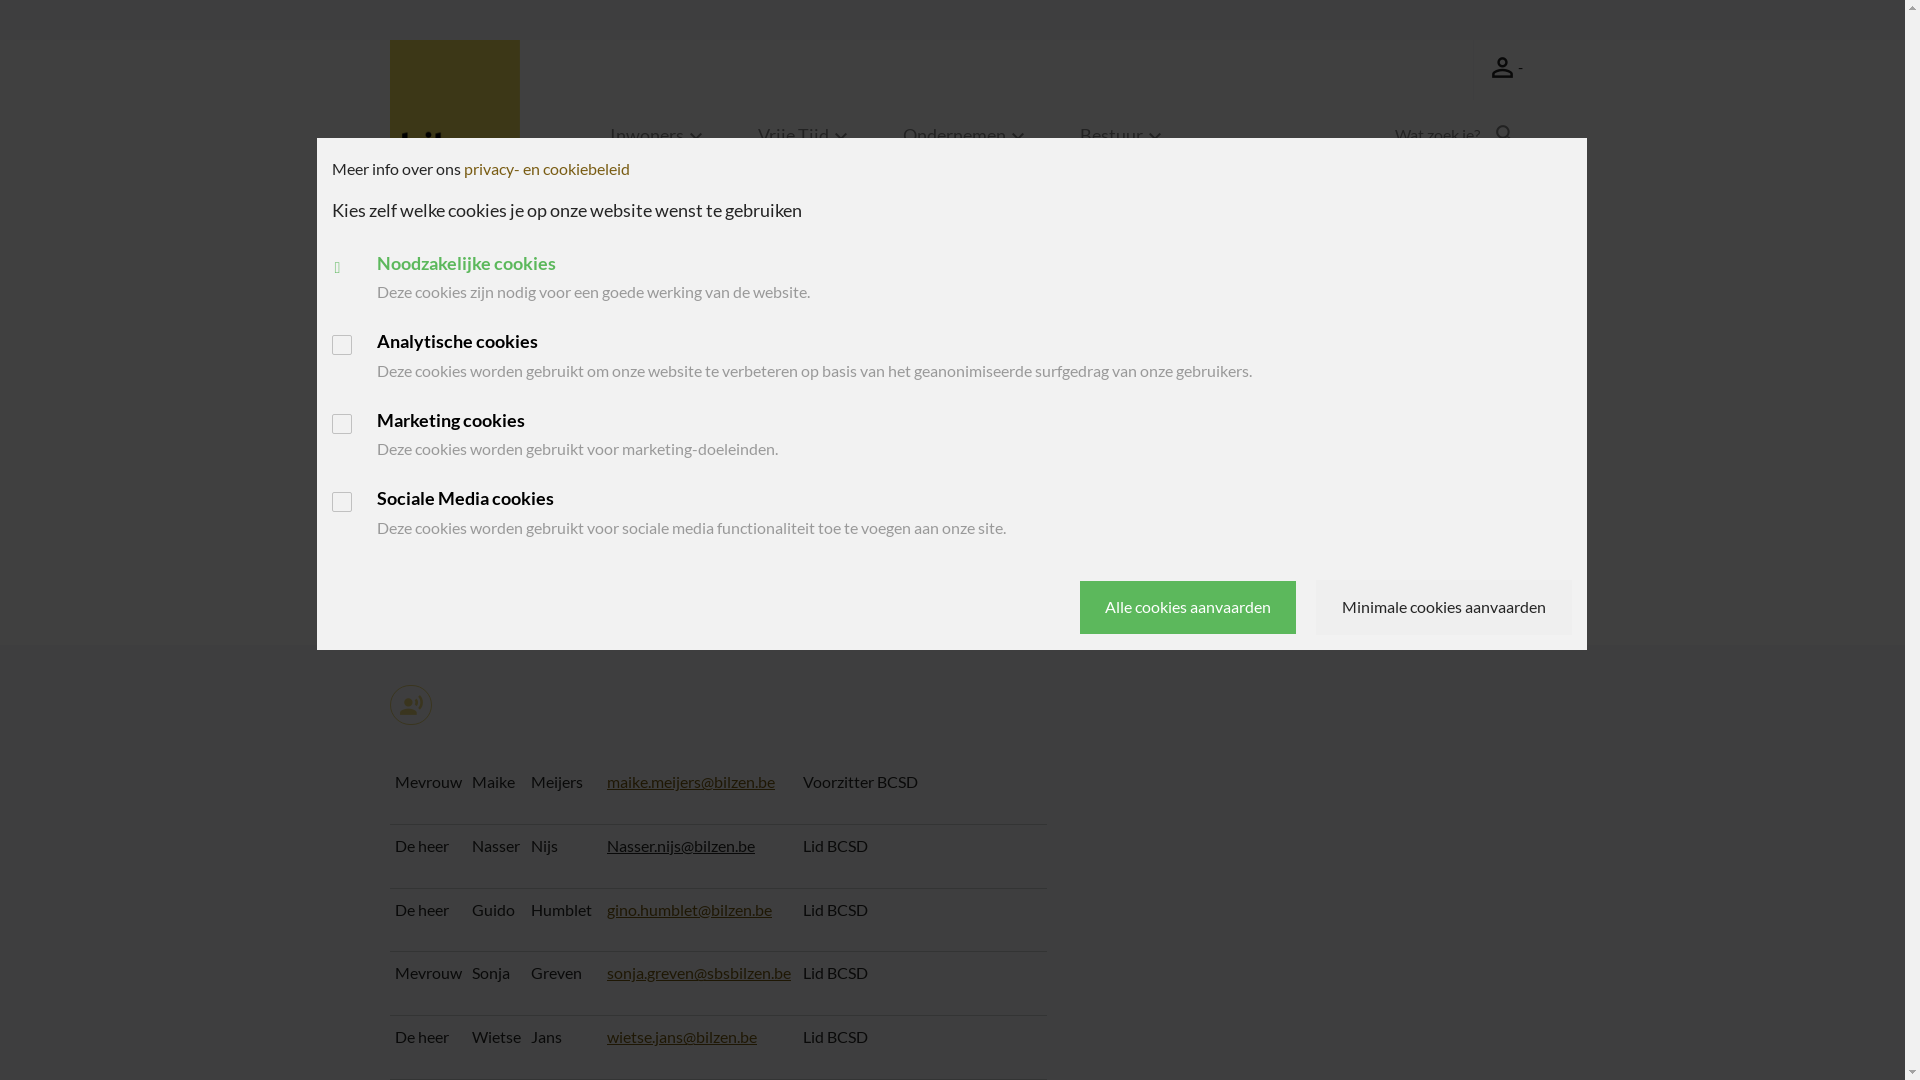 The width and height of the screenshot is (1920, 1080). What do you see at coordinates (494, 568) in the screenshot?
I see `Bestuur` at bounding box center [494, 568].